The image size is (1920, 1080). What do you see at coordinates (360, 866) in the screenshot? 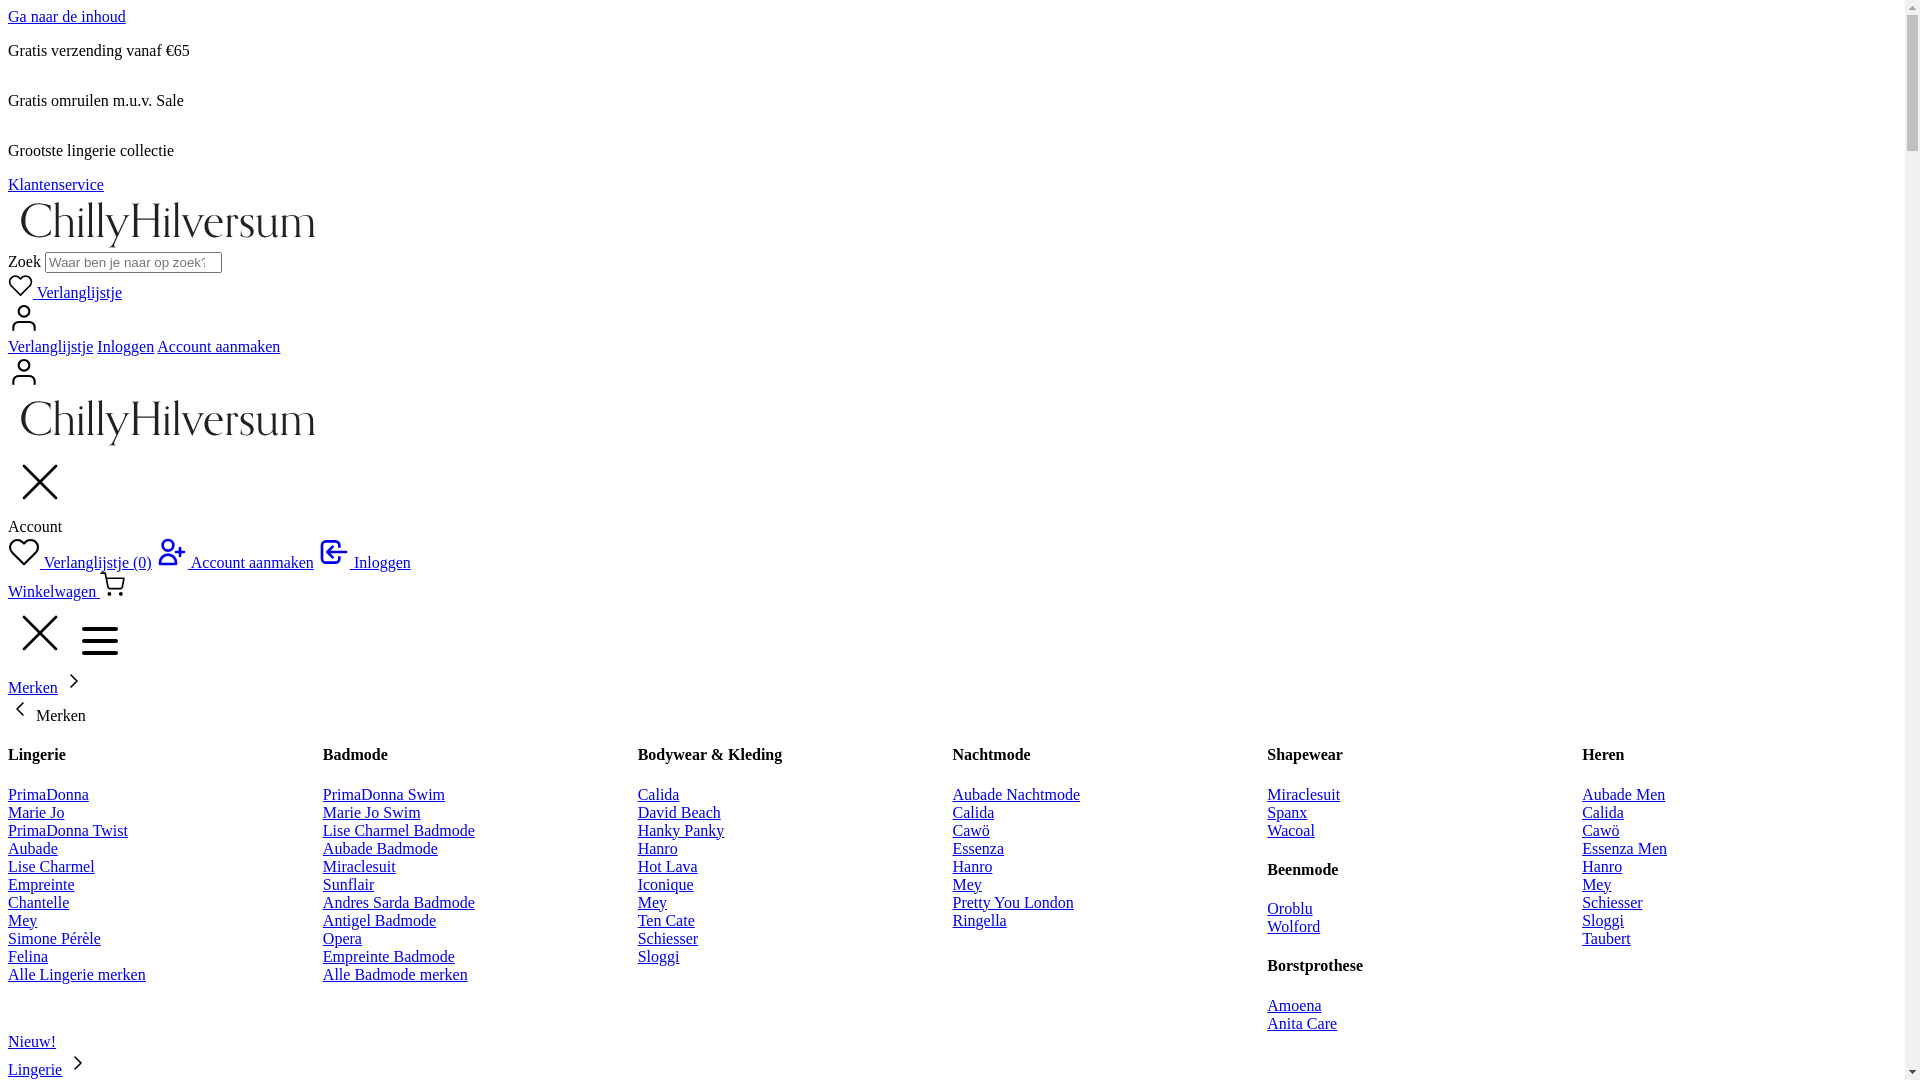
I see `Miraclesuit` at bounding box center [360, 866].